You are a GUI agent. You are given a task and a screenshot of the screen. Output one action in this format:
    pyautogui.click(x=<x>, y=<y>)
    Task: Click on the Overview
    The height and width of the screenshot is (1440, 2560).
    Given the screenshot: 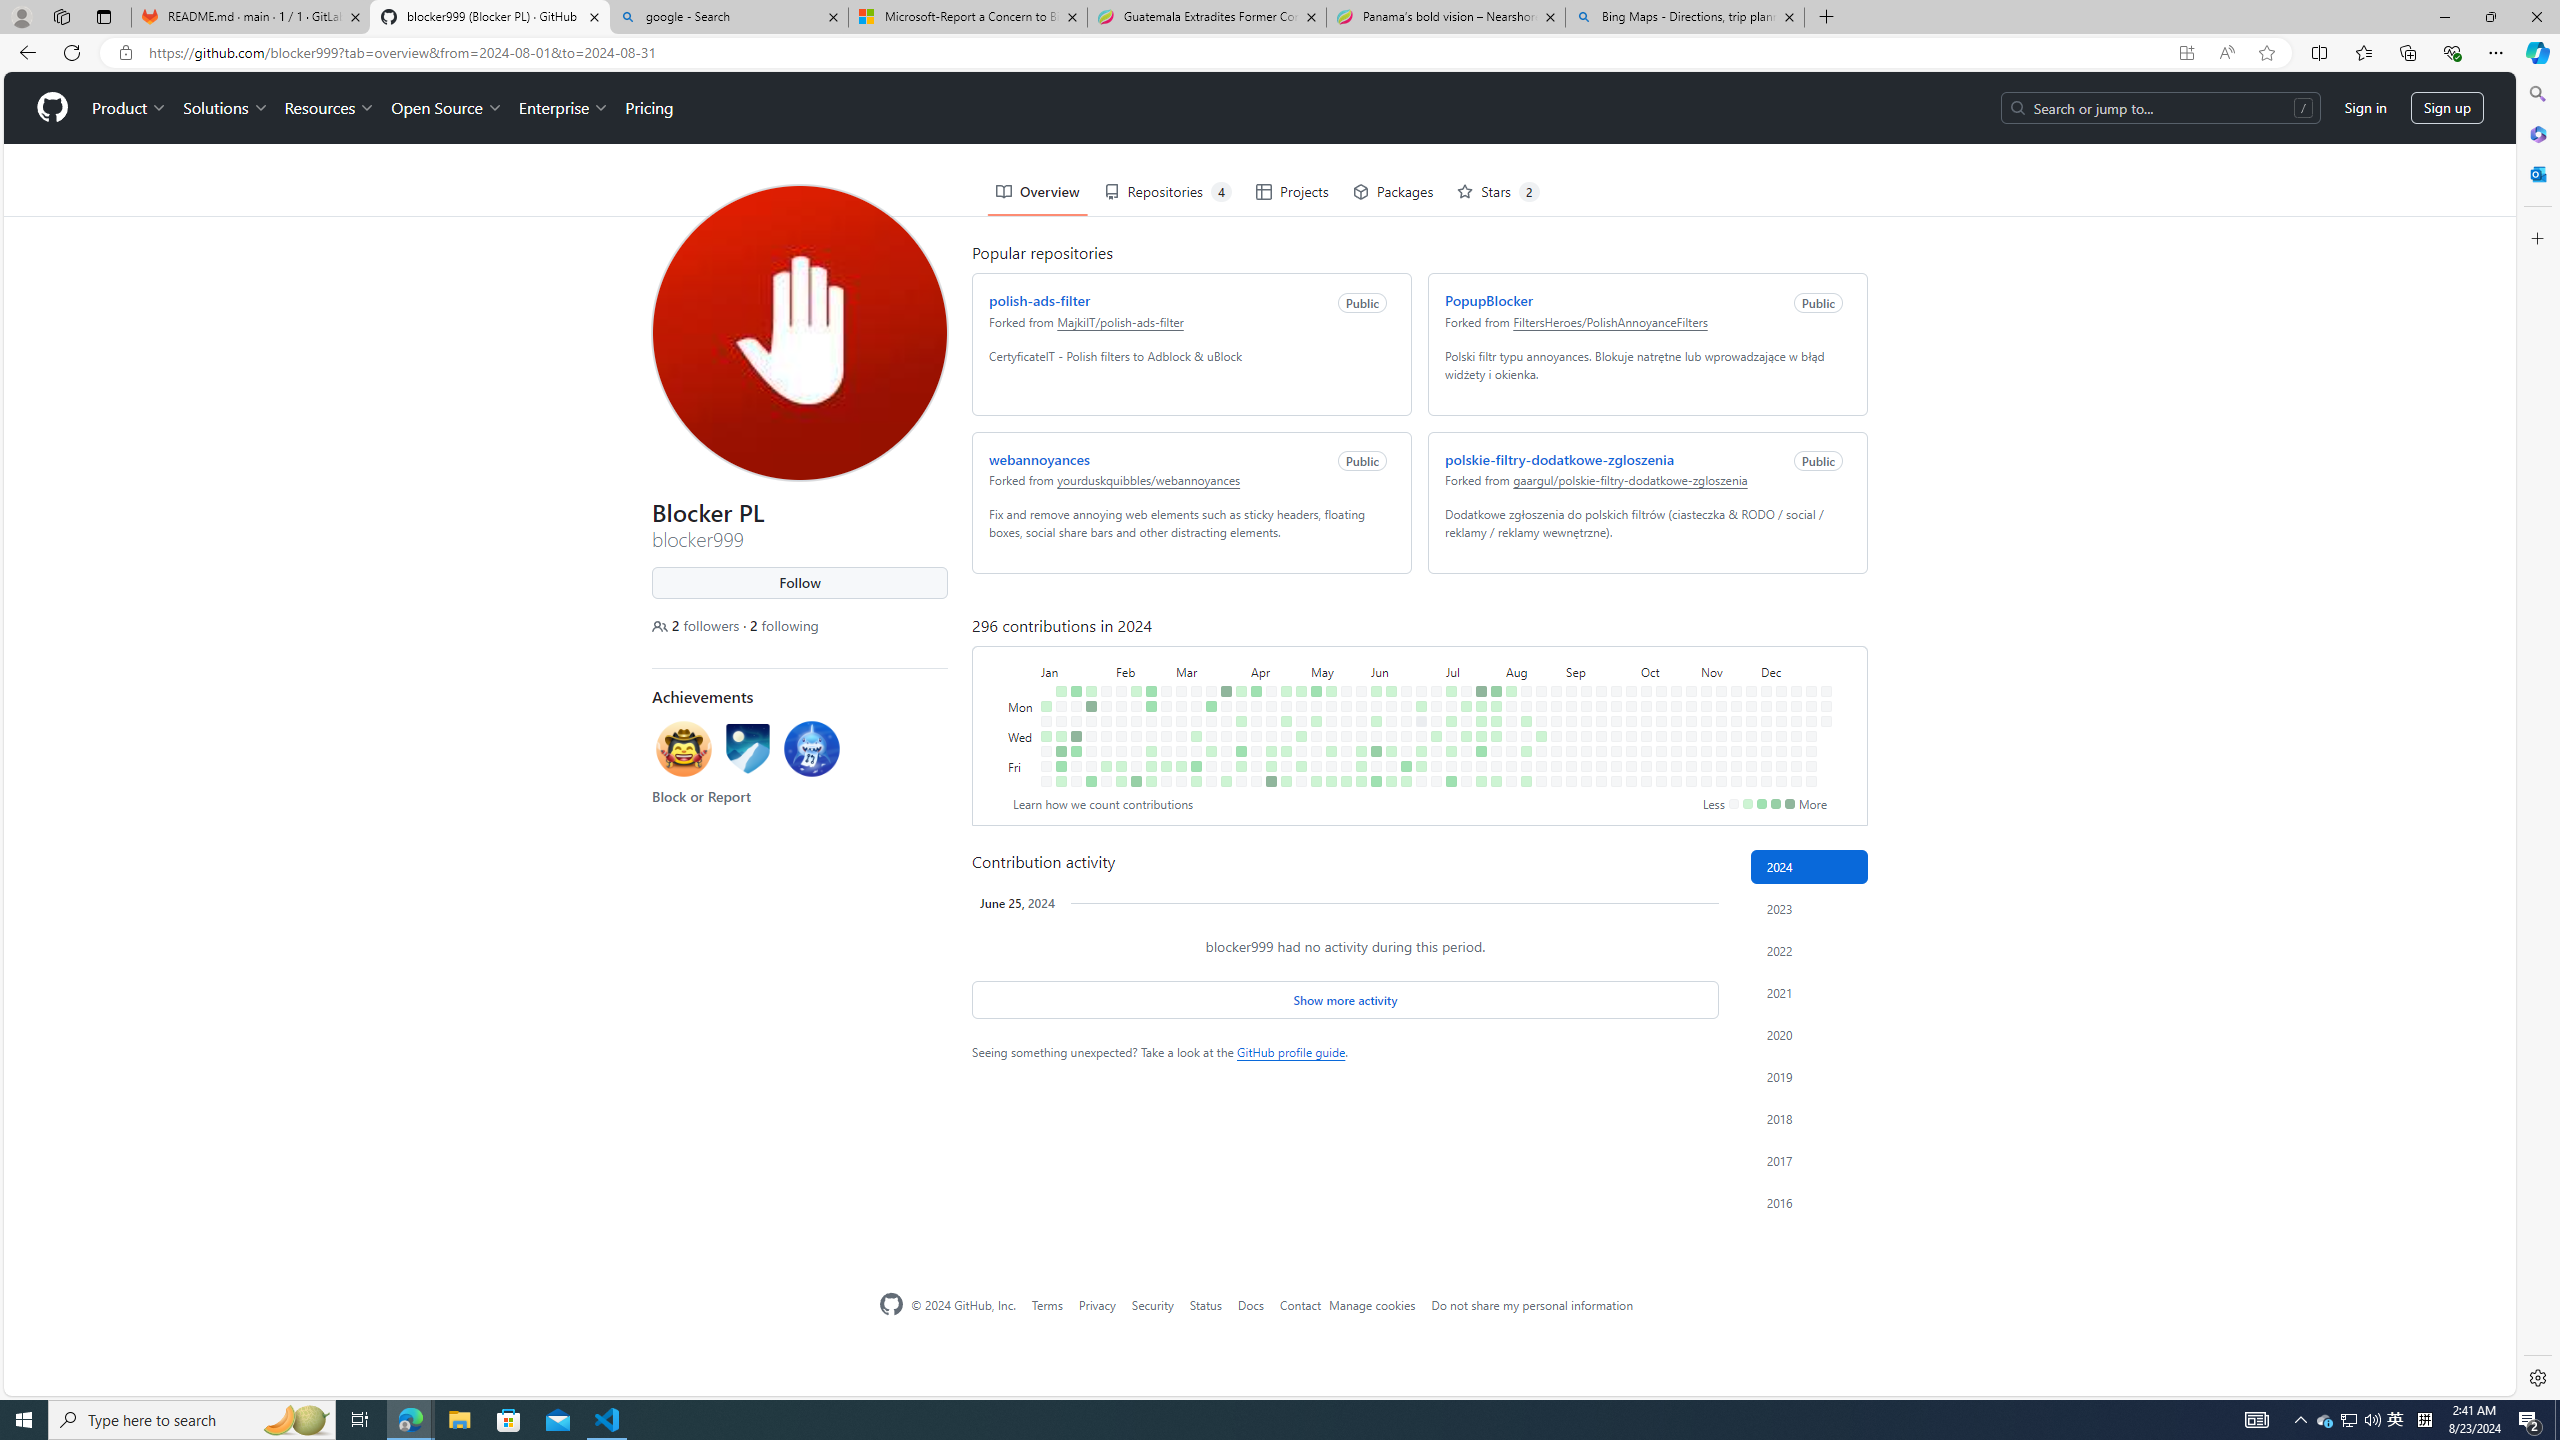 What is the action you would take?
    pyautogui.click(x=1032, y=120)
    